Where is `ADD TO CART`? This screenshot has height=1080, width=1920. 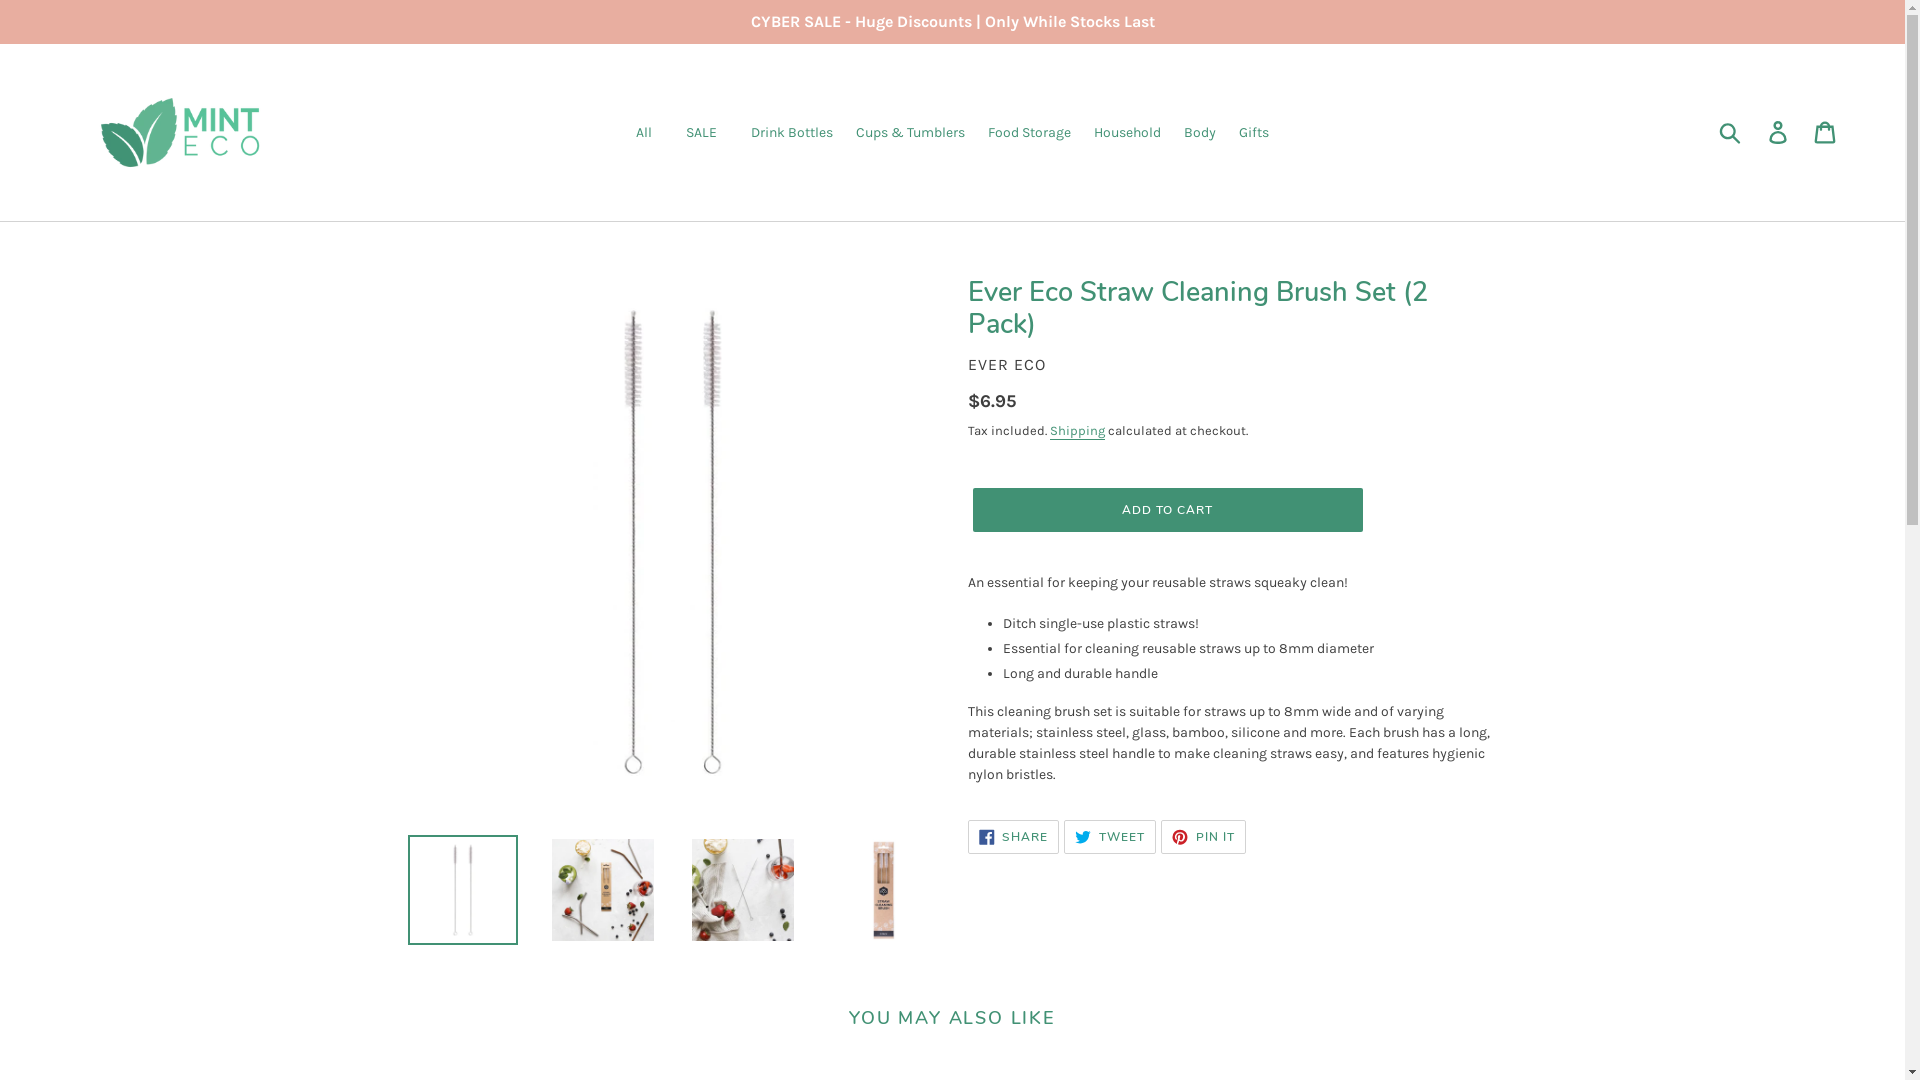
ADD TO CART is located at coordinates (1167, 510).